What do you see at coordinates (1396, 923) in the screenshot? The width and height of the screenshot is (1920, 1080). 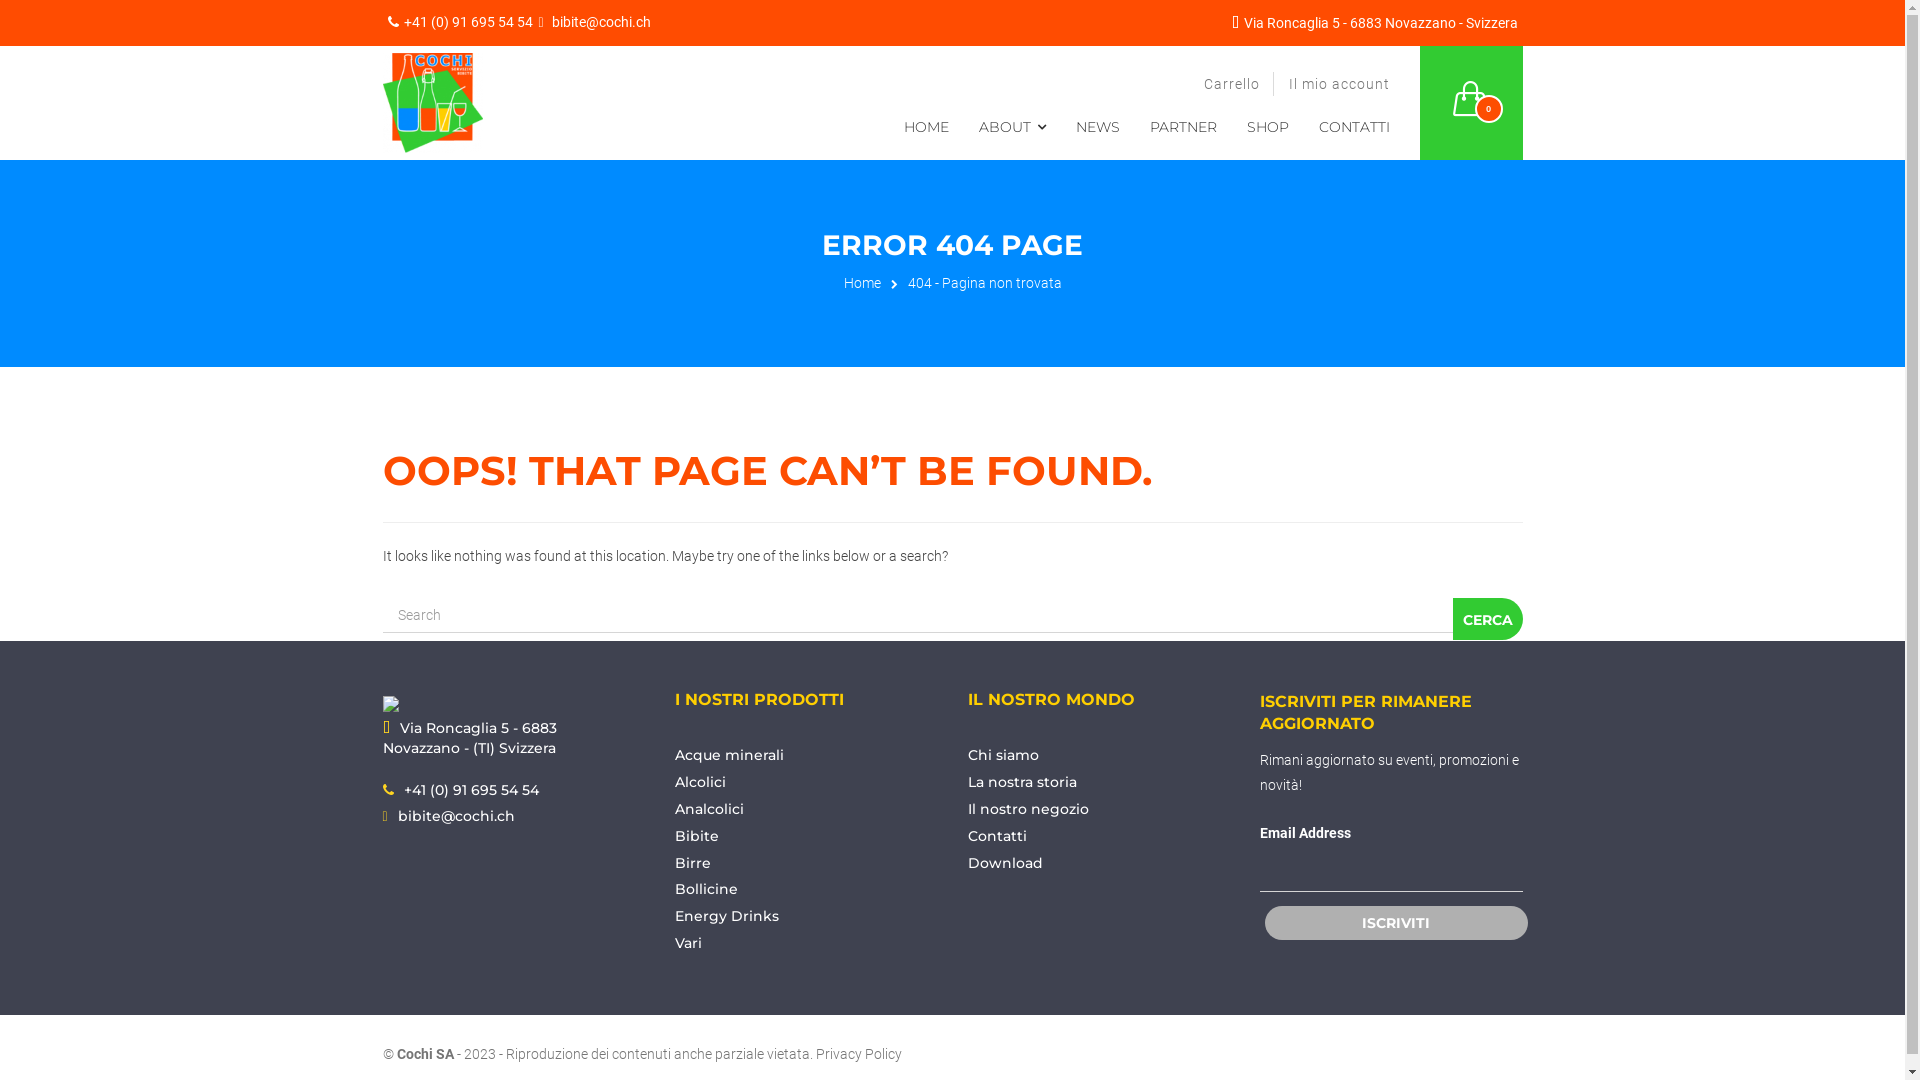 I see `Iscriviti` at bounding box center [1396, 923].